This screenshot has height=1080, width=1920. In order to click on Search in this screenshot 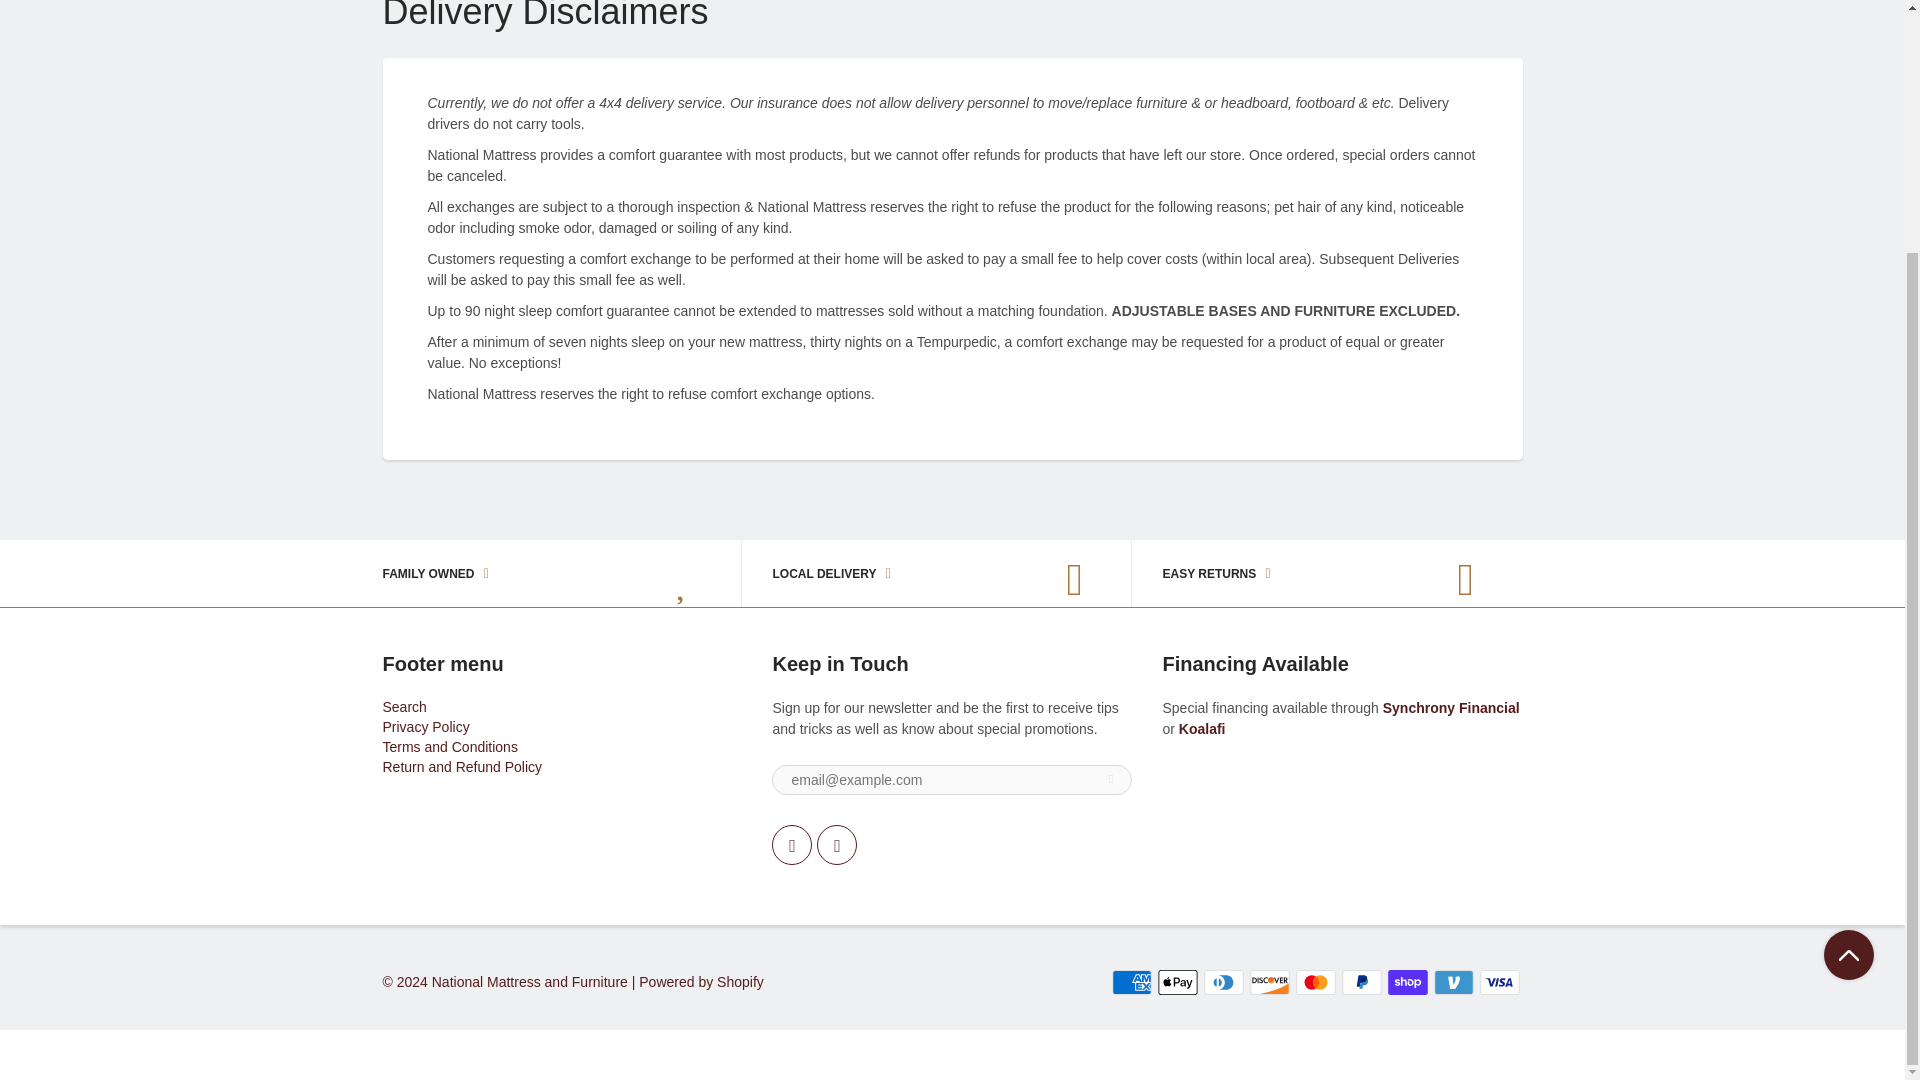, I will do `click(404, 706)`.